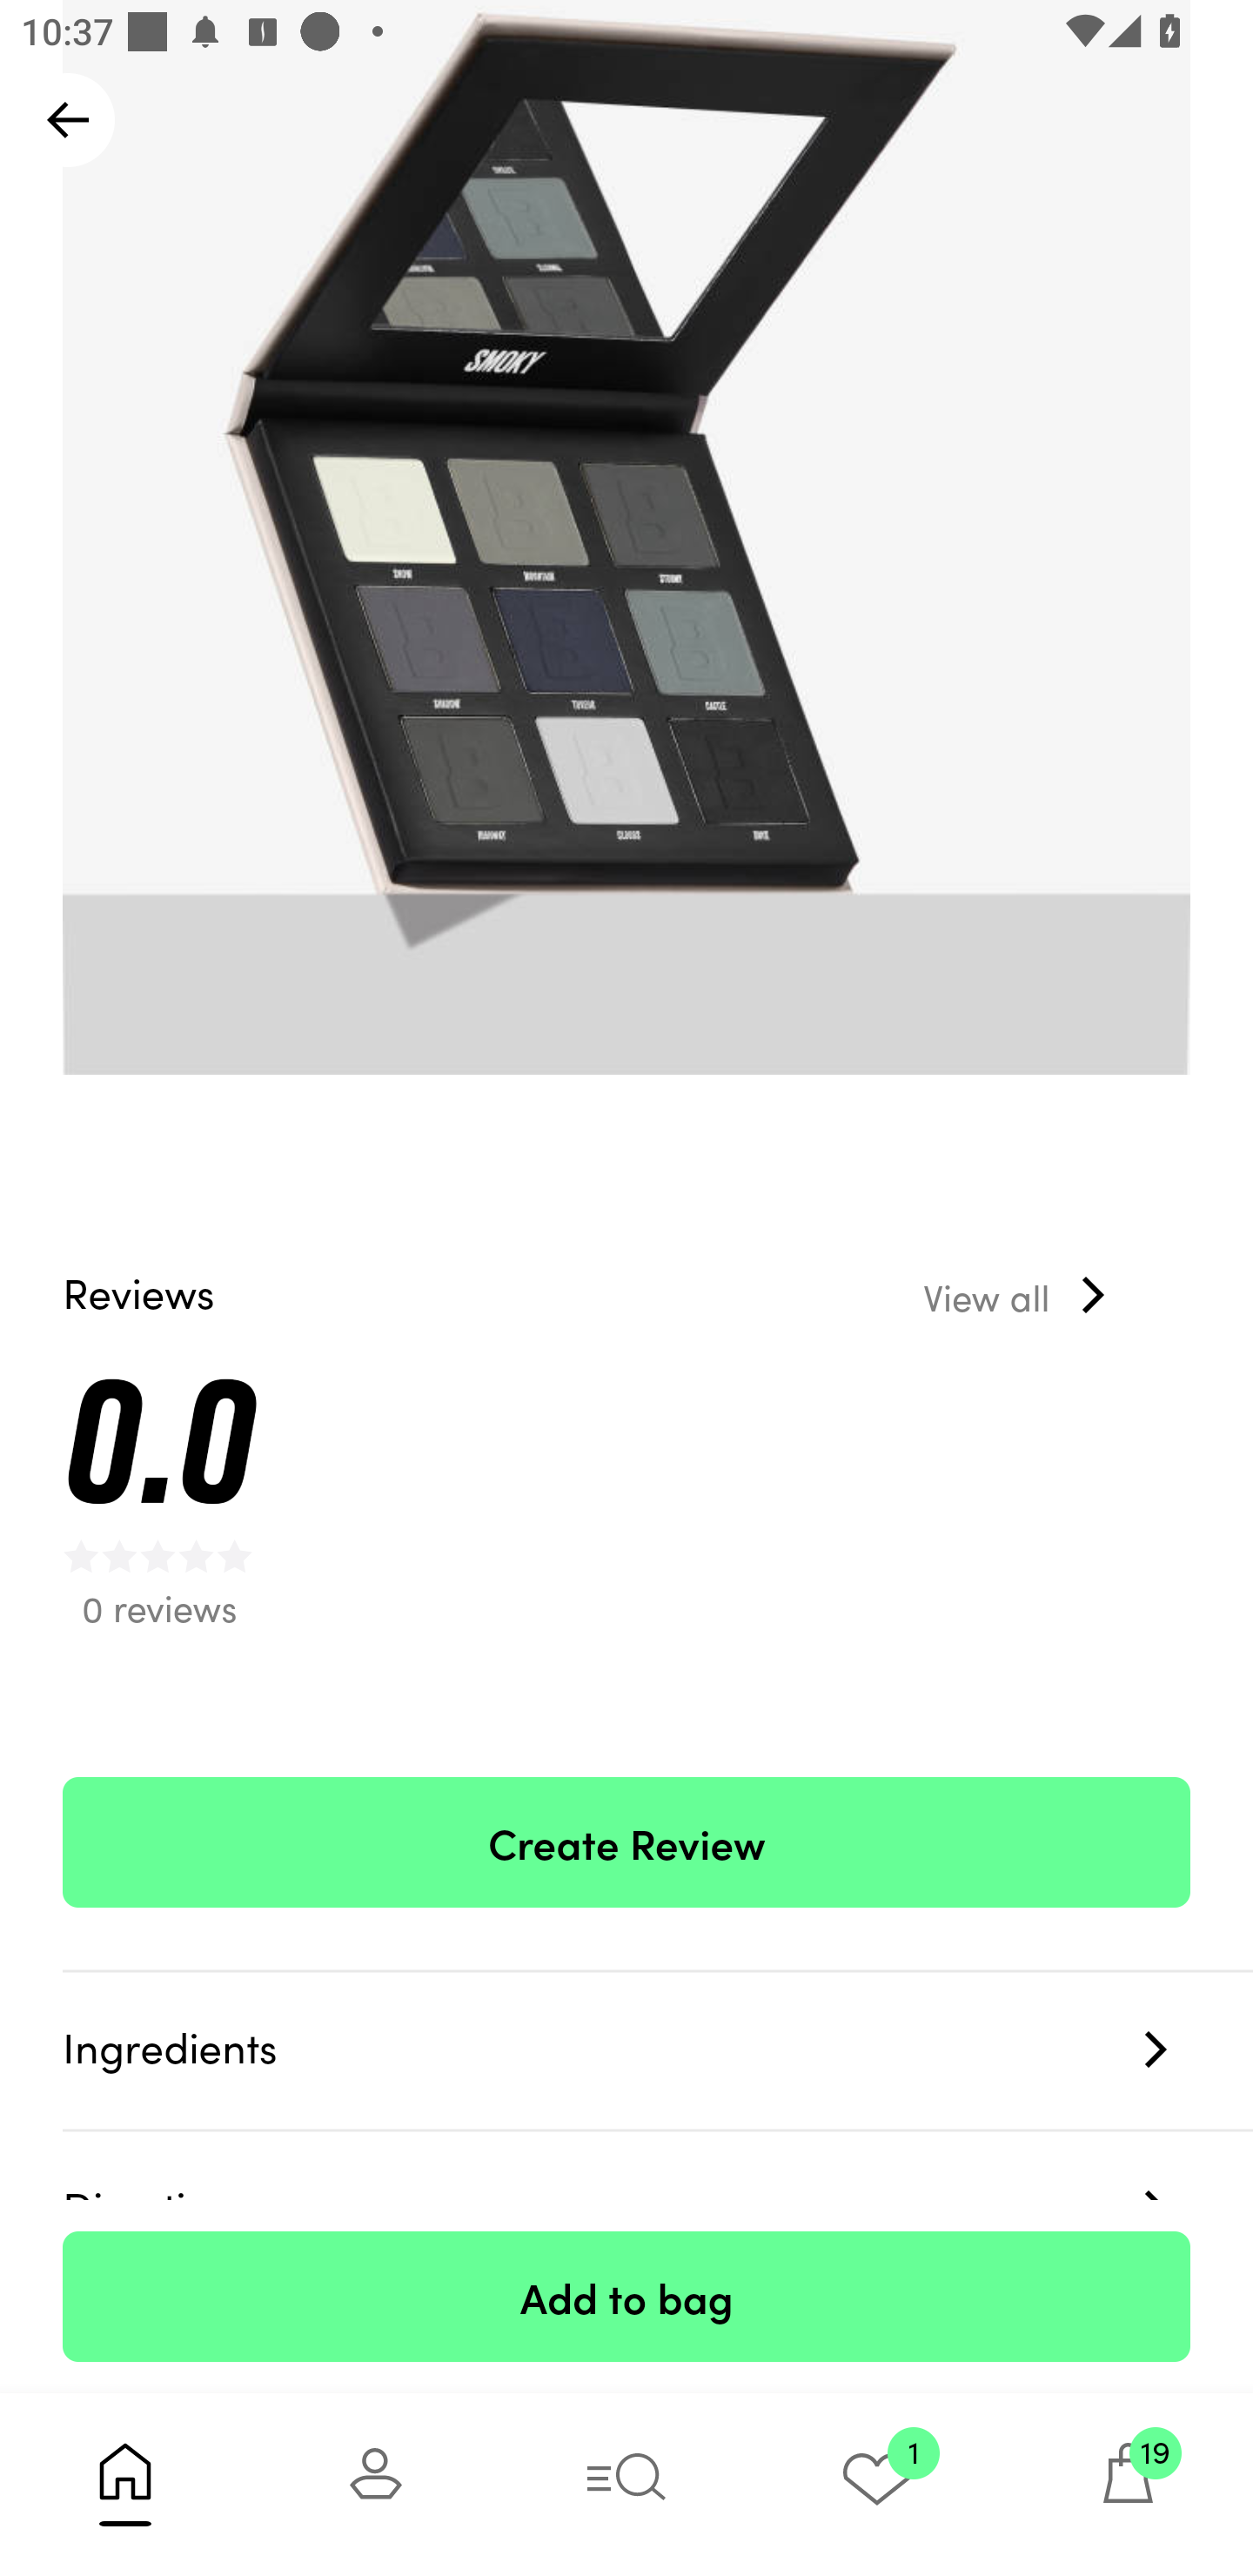 This screenshot has height=2576, width=1253. I want to click on 1, so click(877, 2484).